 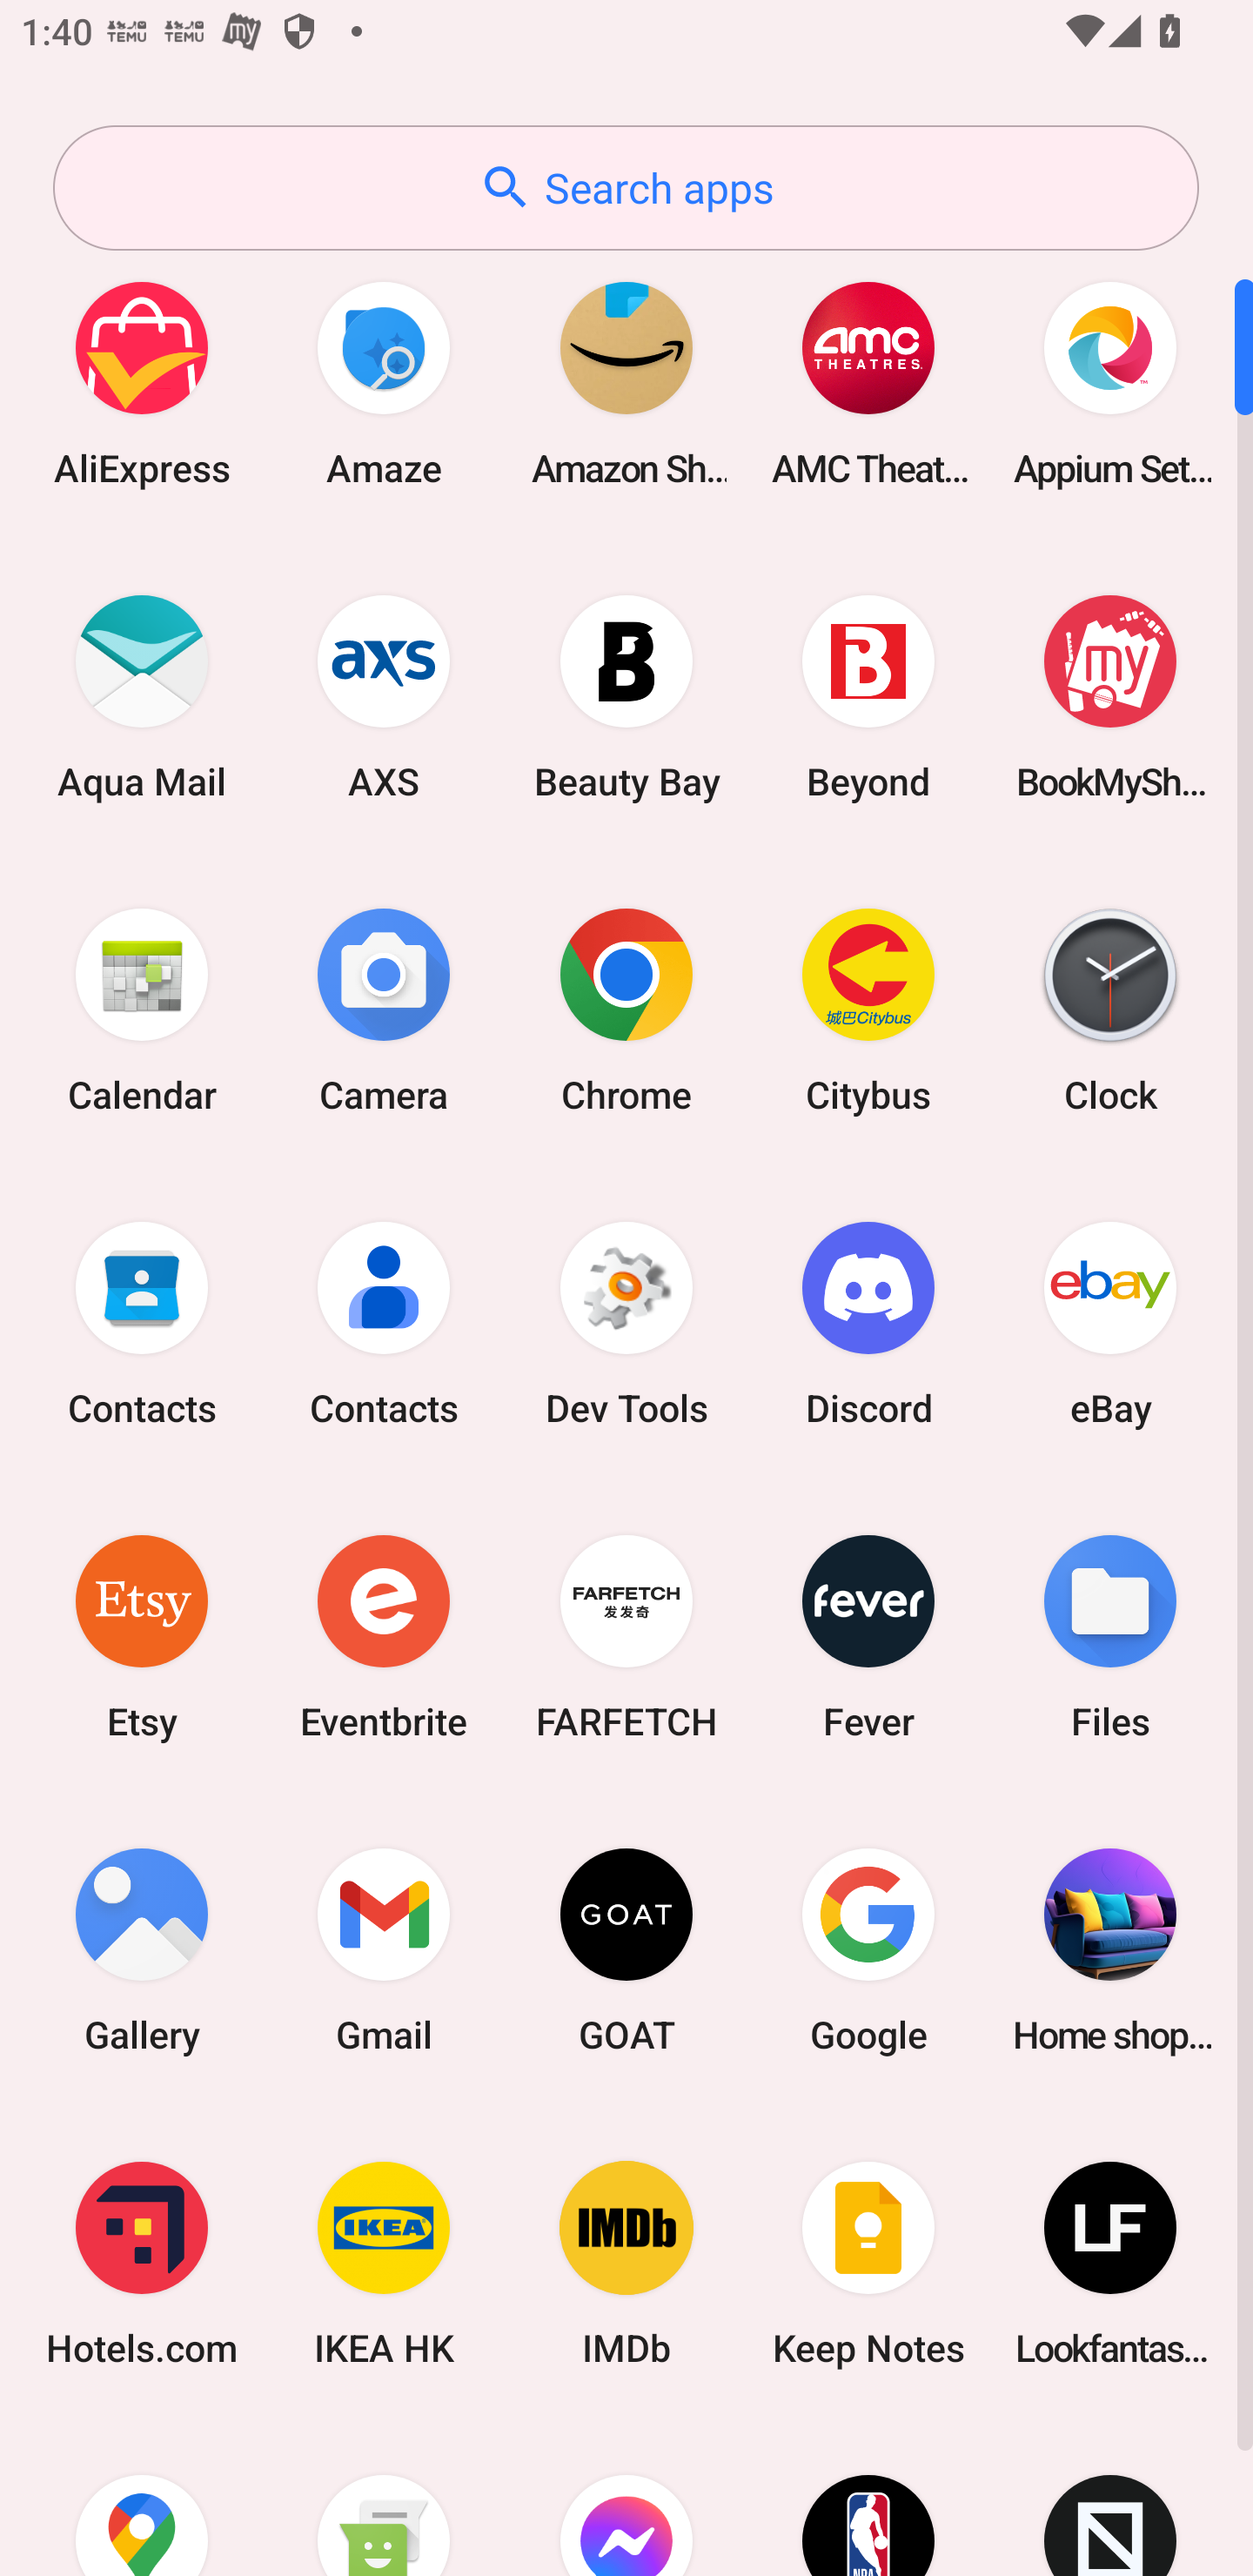 What do you see at coordinates (384, 1636) in the screenshot?
I see `Eventbrite` at bounding box center [384, 1636].